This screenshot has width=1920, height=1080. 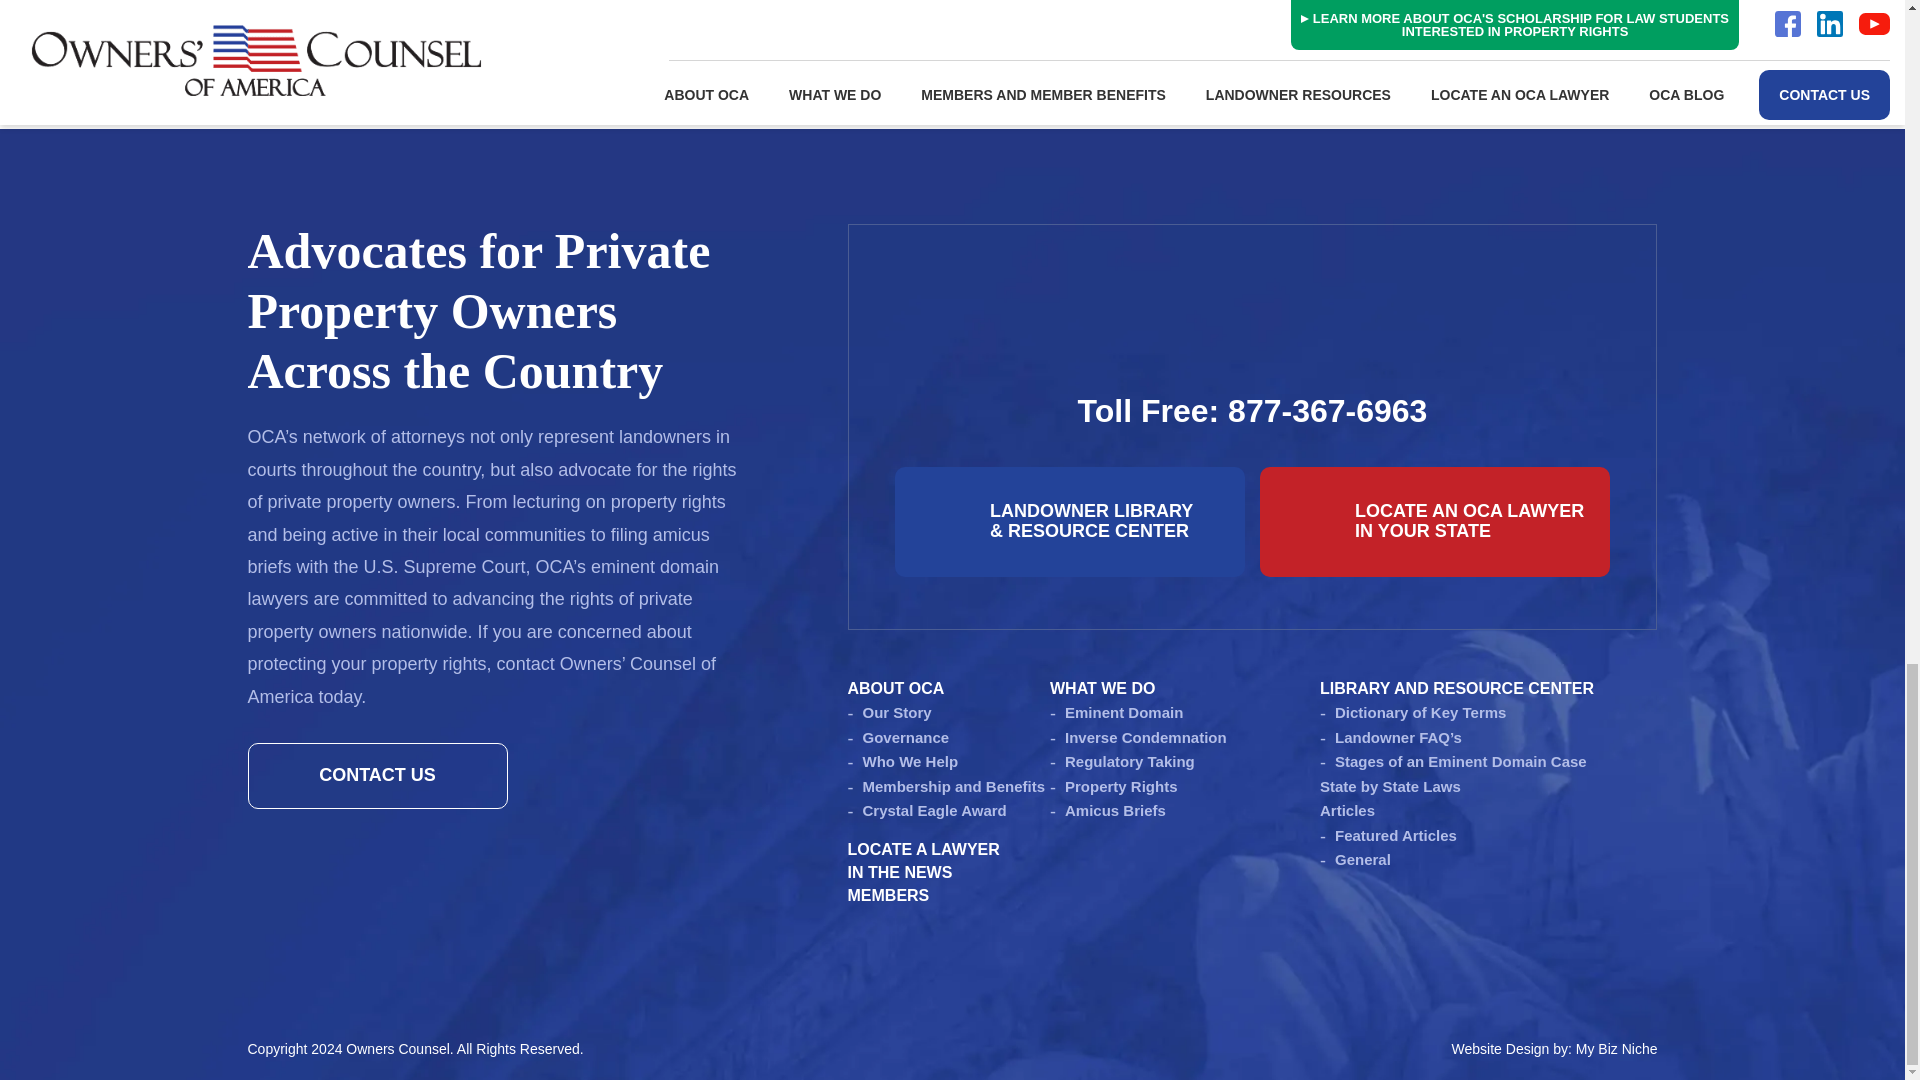 What do you see at coordinates (694, 38) in the screenshot?
I see `Share on X` at bounding box center [694, 38].